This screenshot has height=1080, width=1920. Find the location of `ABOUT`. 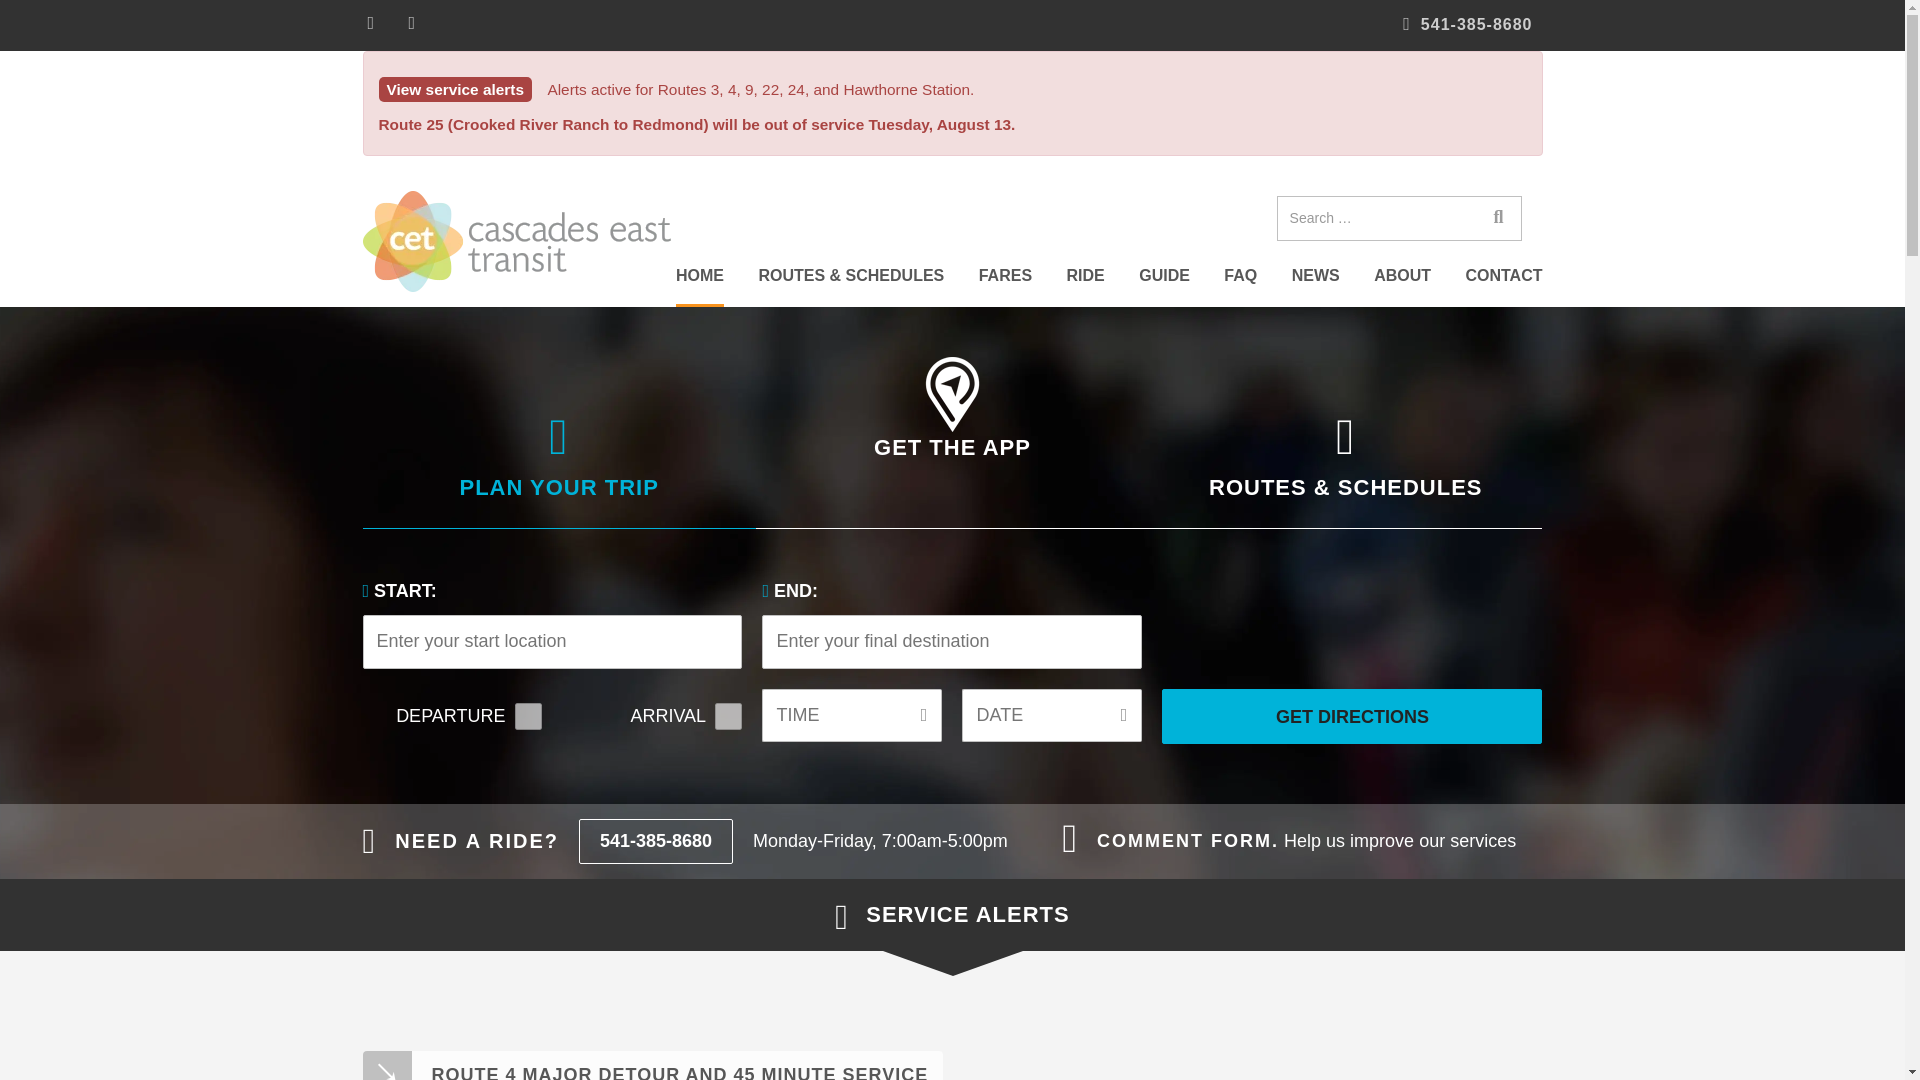

ABOUT is located at coordinates (1402, 277).